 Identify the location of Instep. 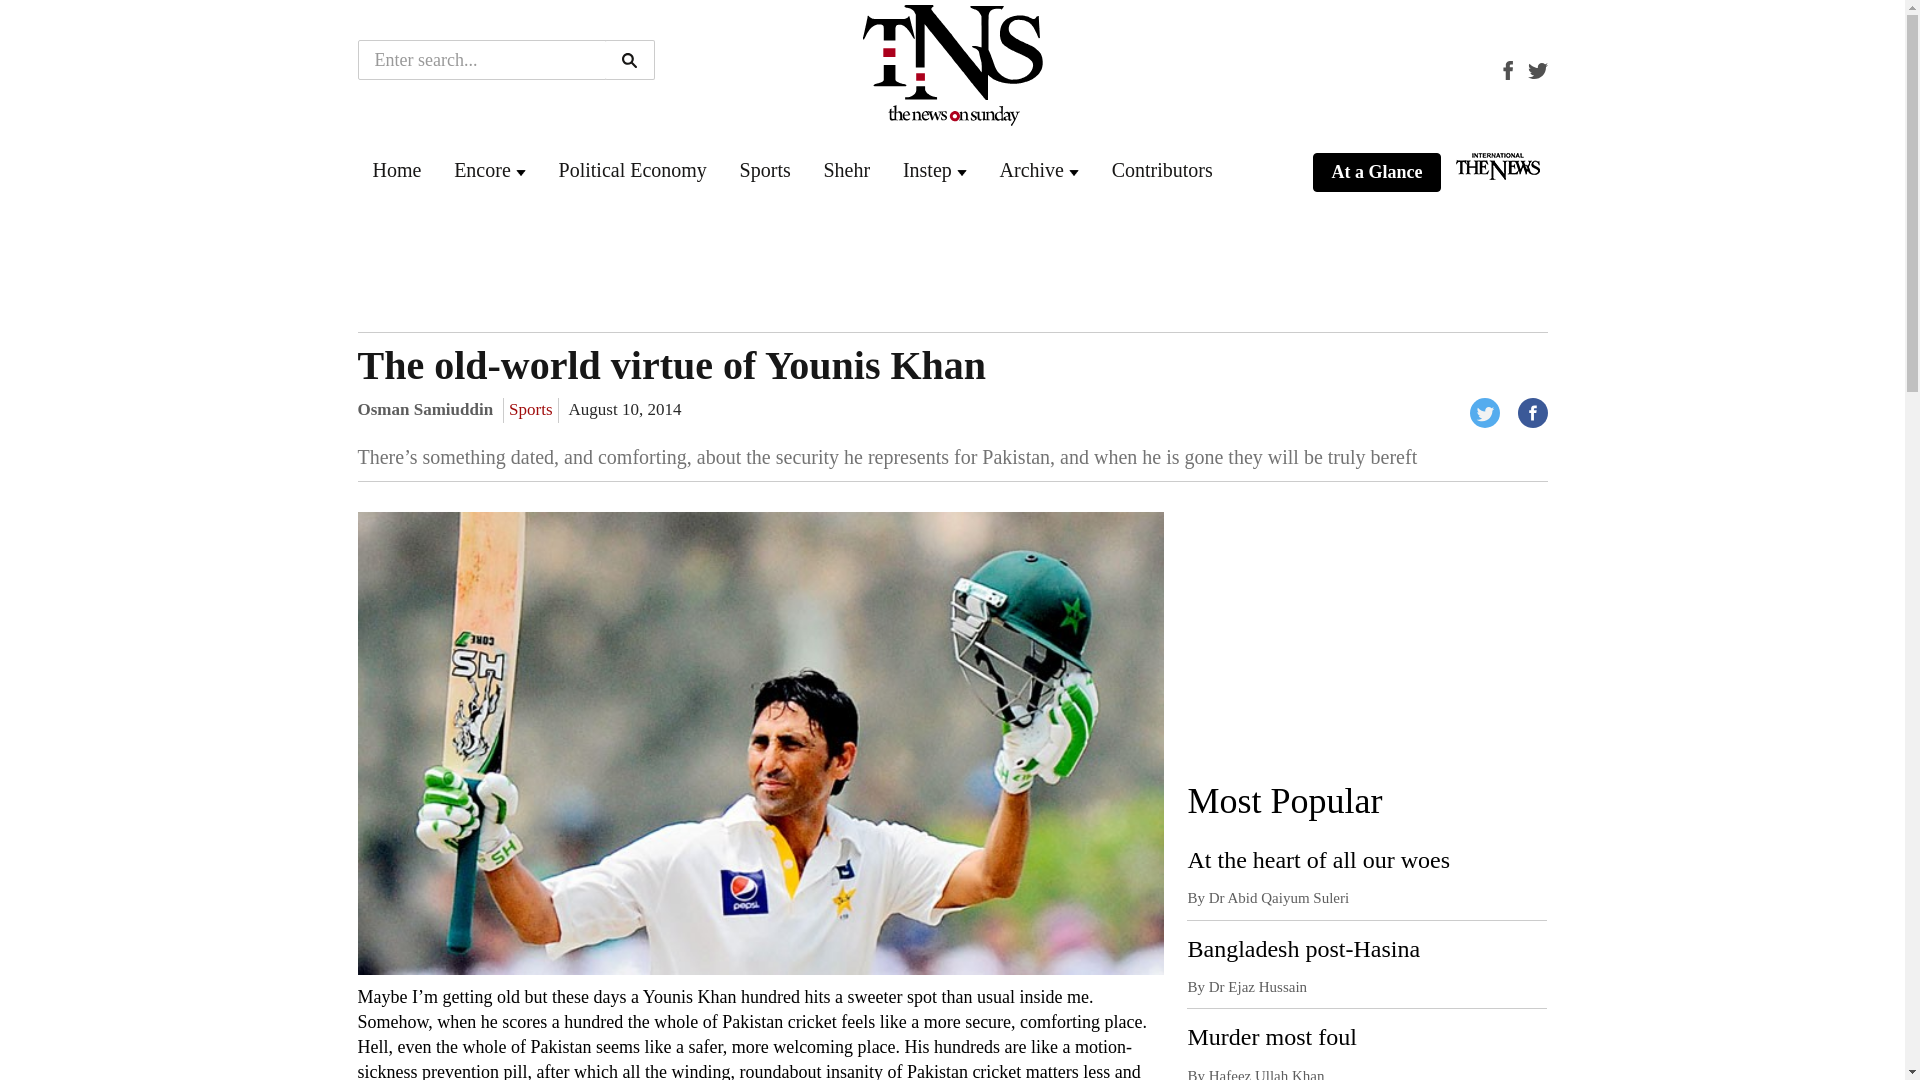
(927, 170).